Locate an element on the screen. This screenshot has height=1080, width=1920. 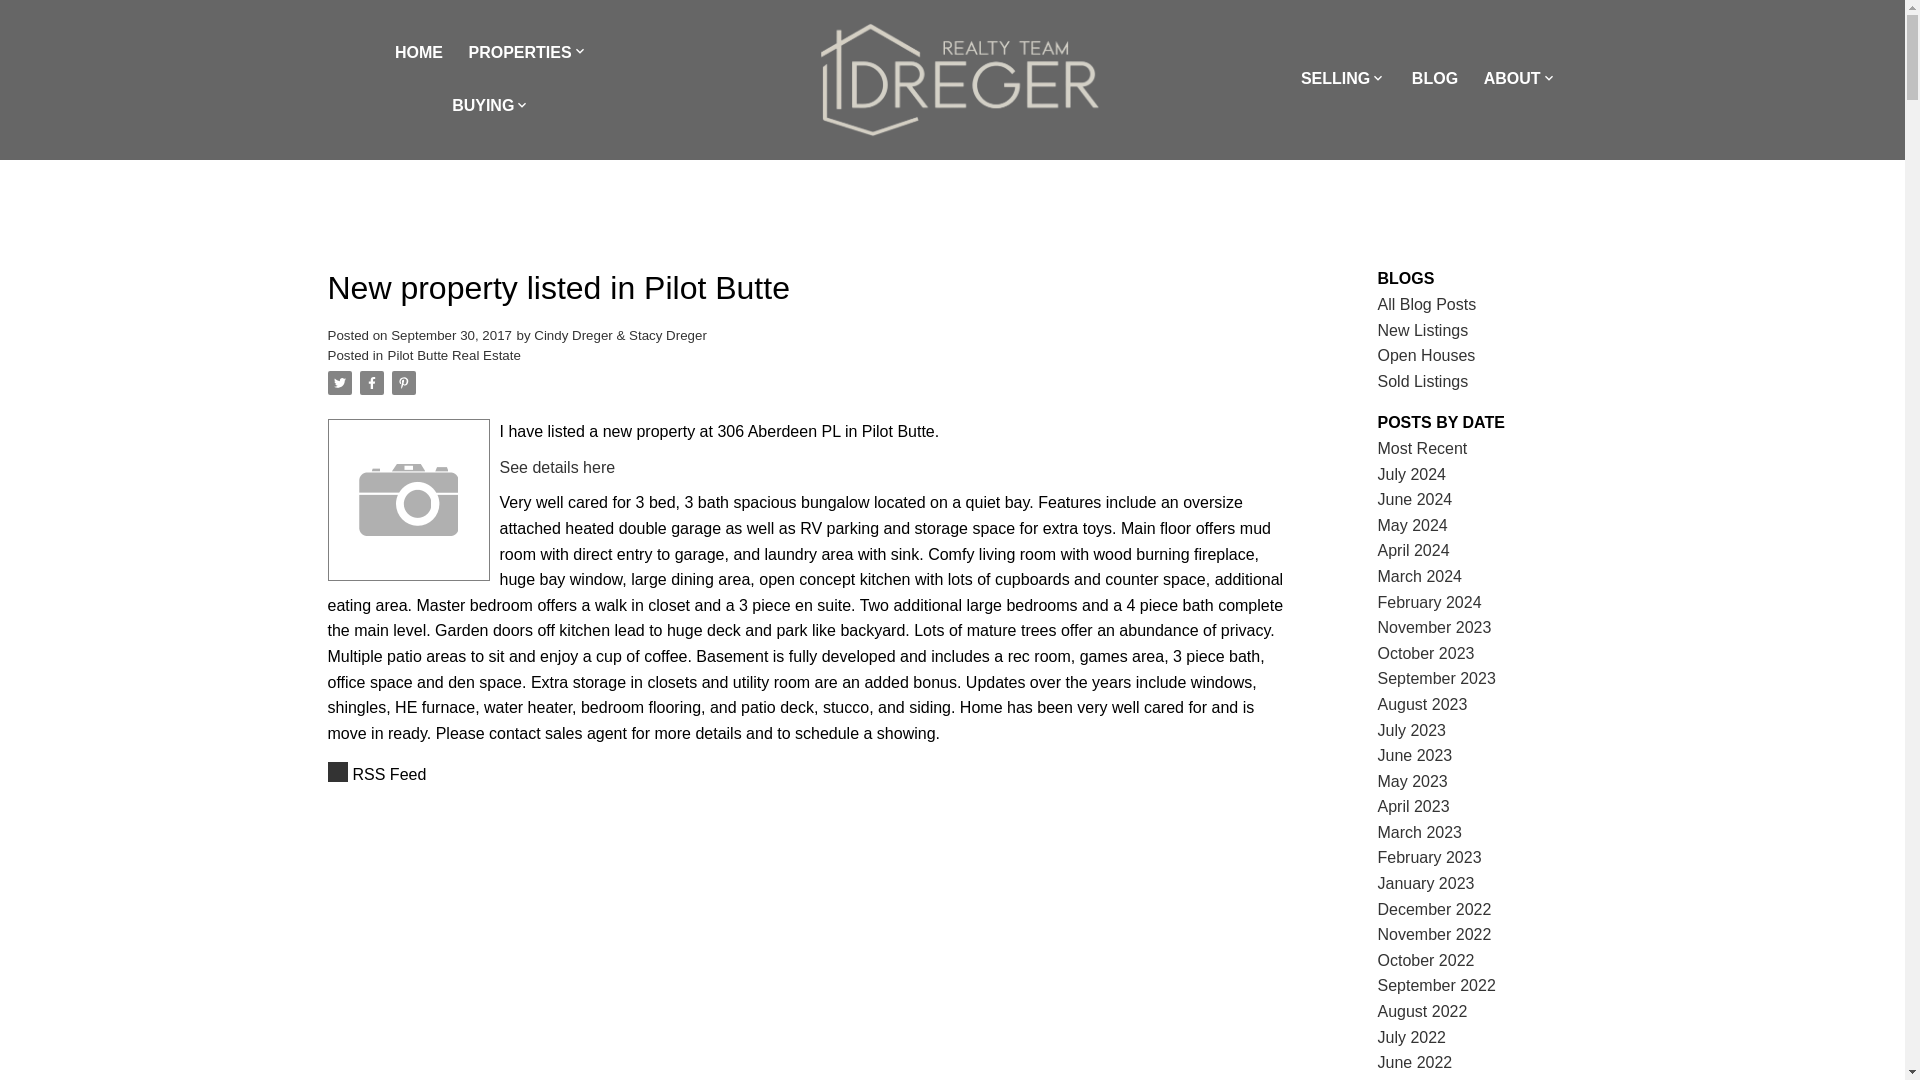
November 2023 is located at coordinates (1434, 627).